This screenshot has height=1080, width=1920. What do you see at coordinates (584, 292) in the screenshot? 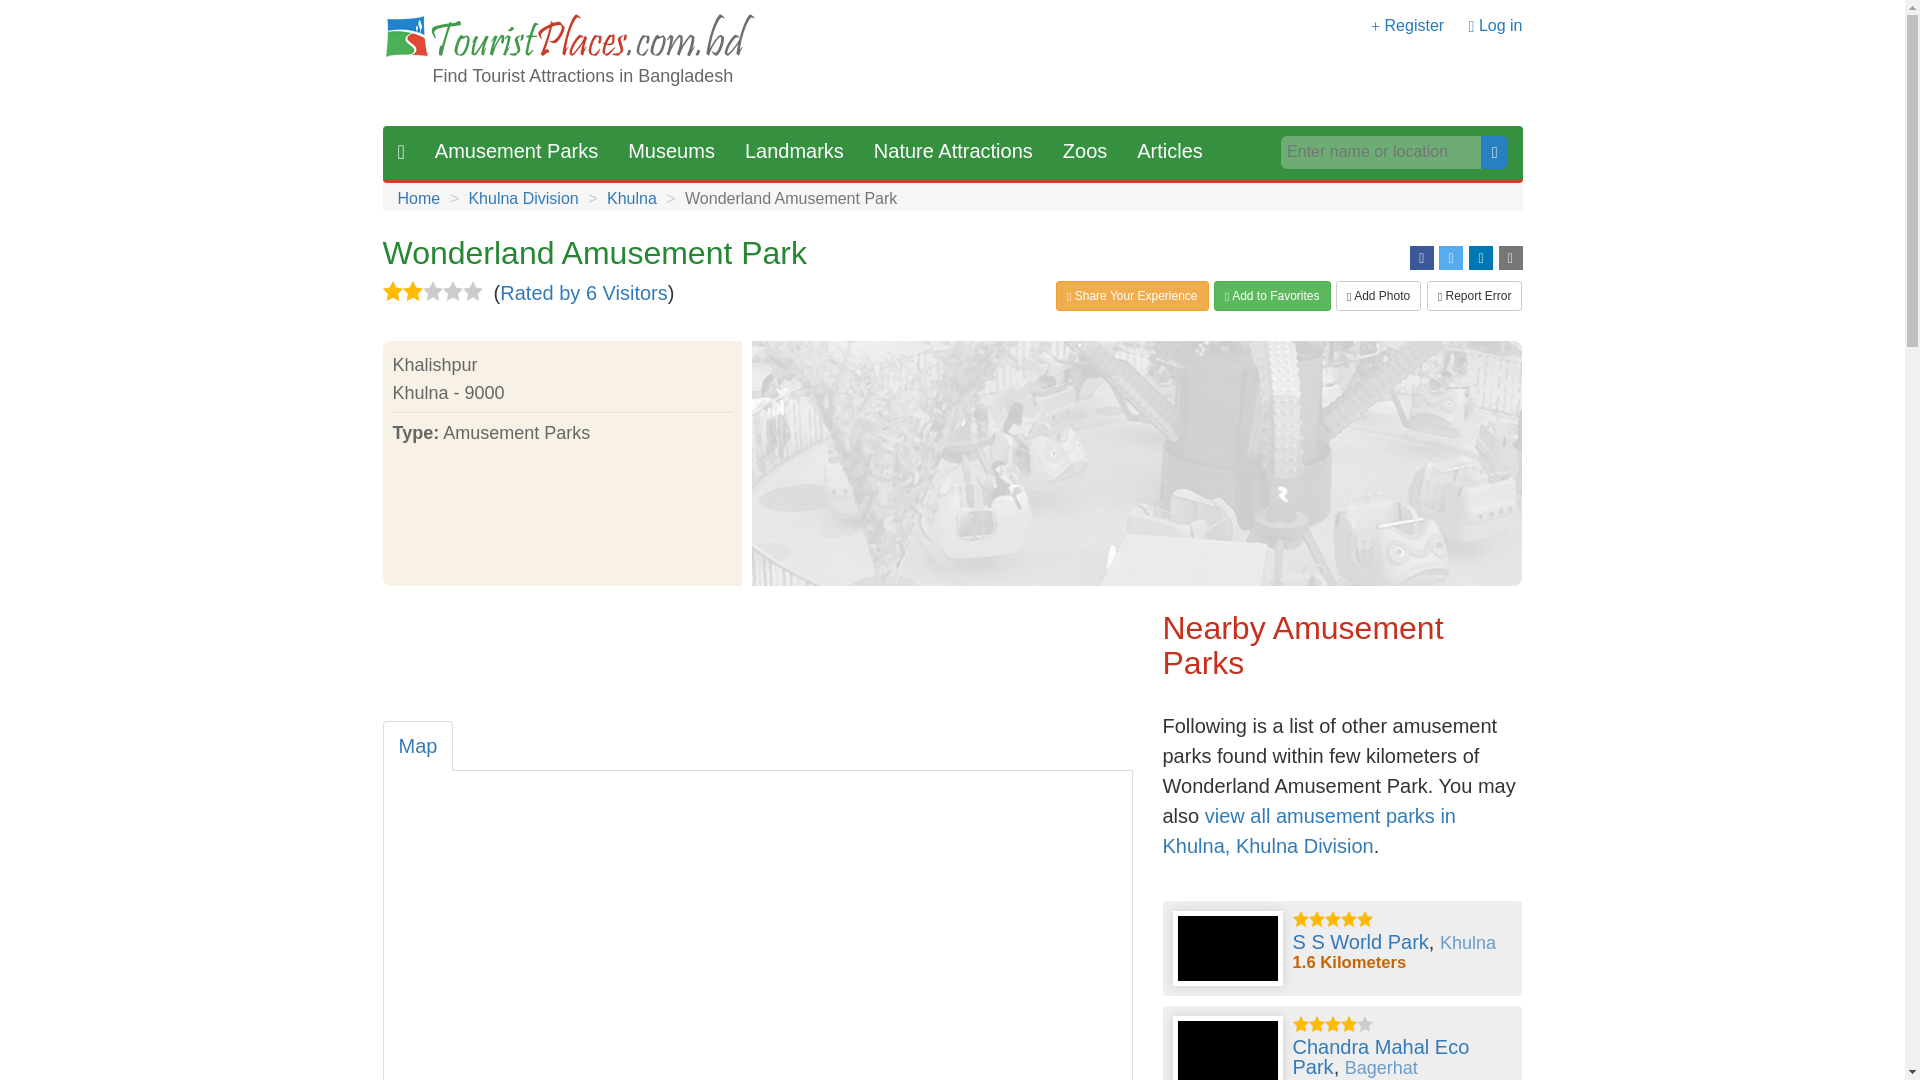
I see `Rated by 6 Visitors` at bounding box center [584, 292].